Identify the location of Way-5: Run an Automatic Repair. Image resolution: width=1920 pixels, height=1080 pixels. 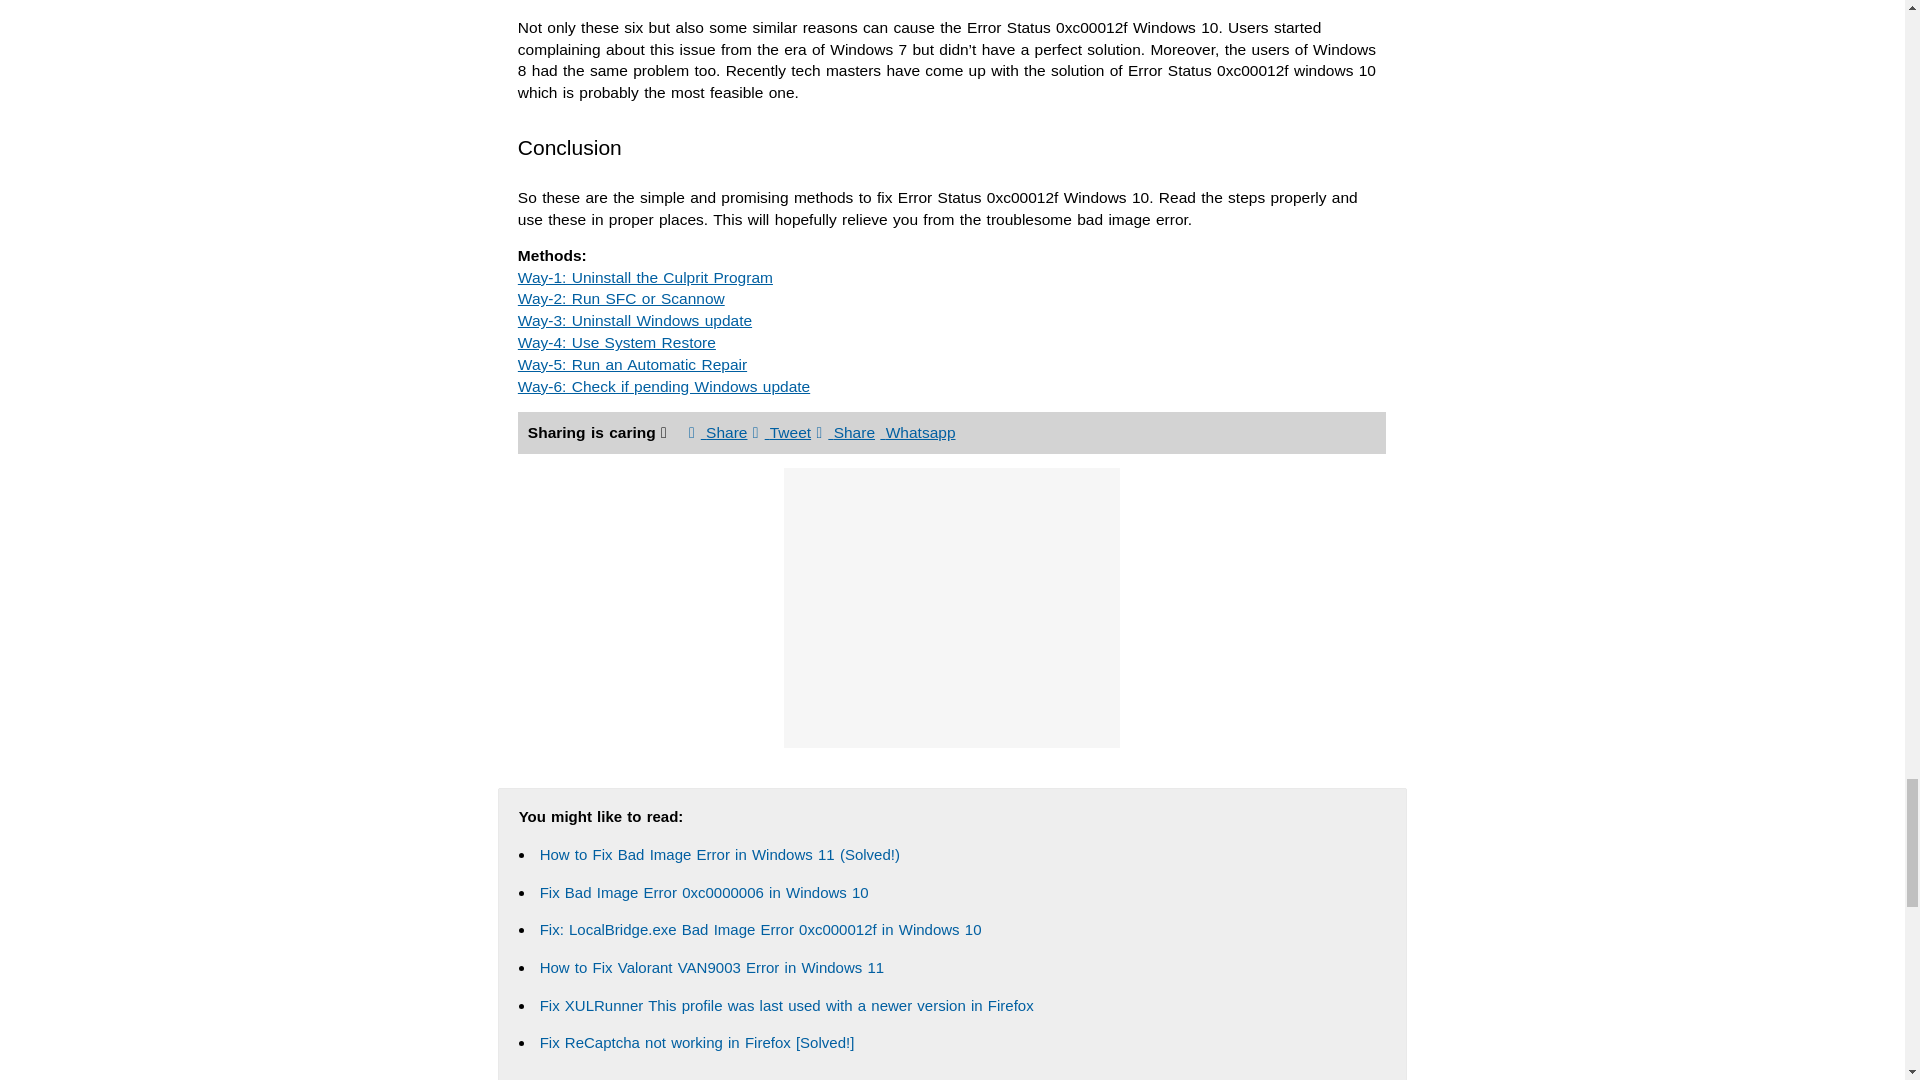
(632, 364).